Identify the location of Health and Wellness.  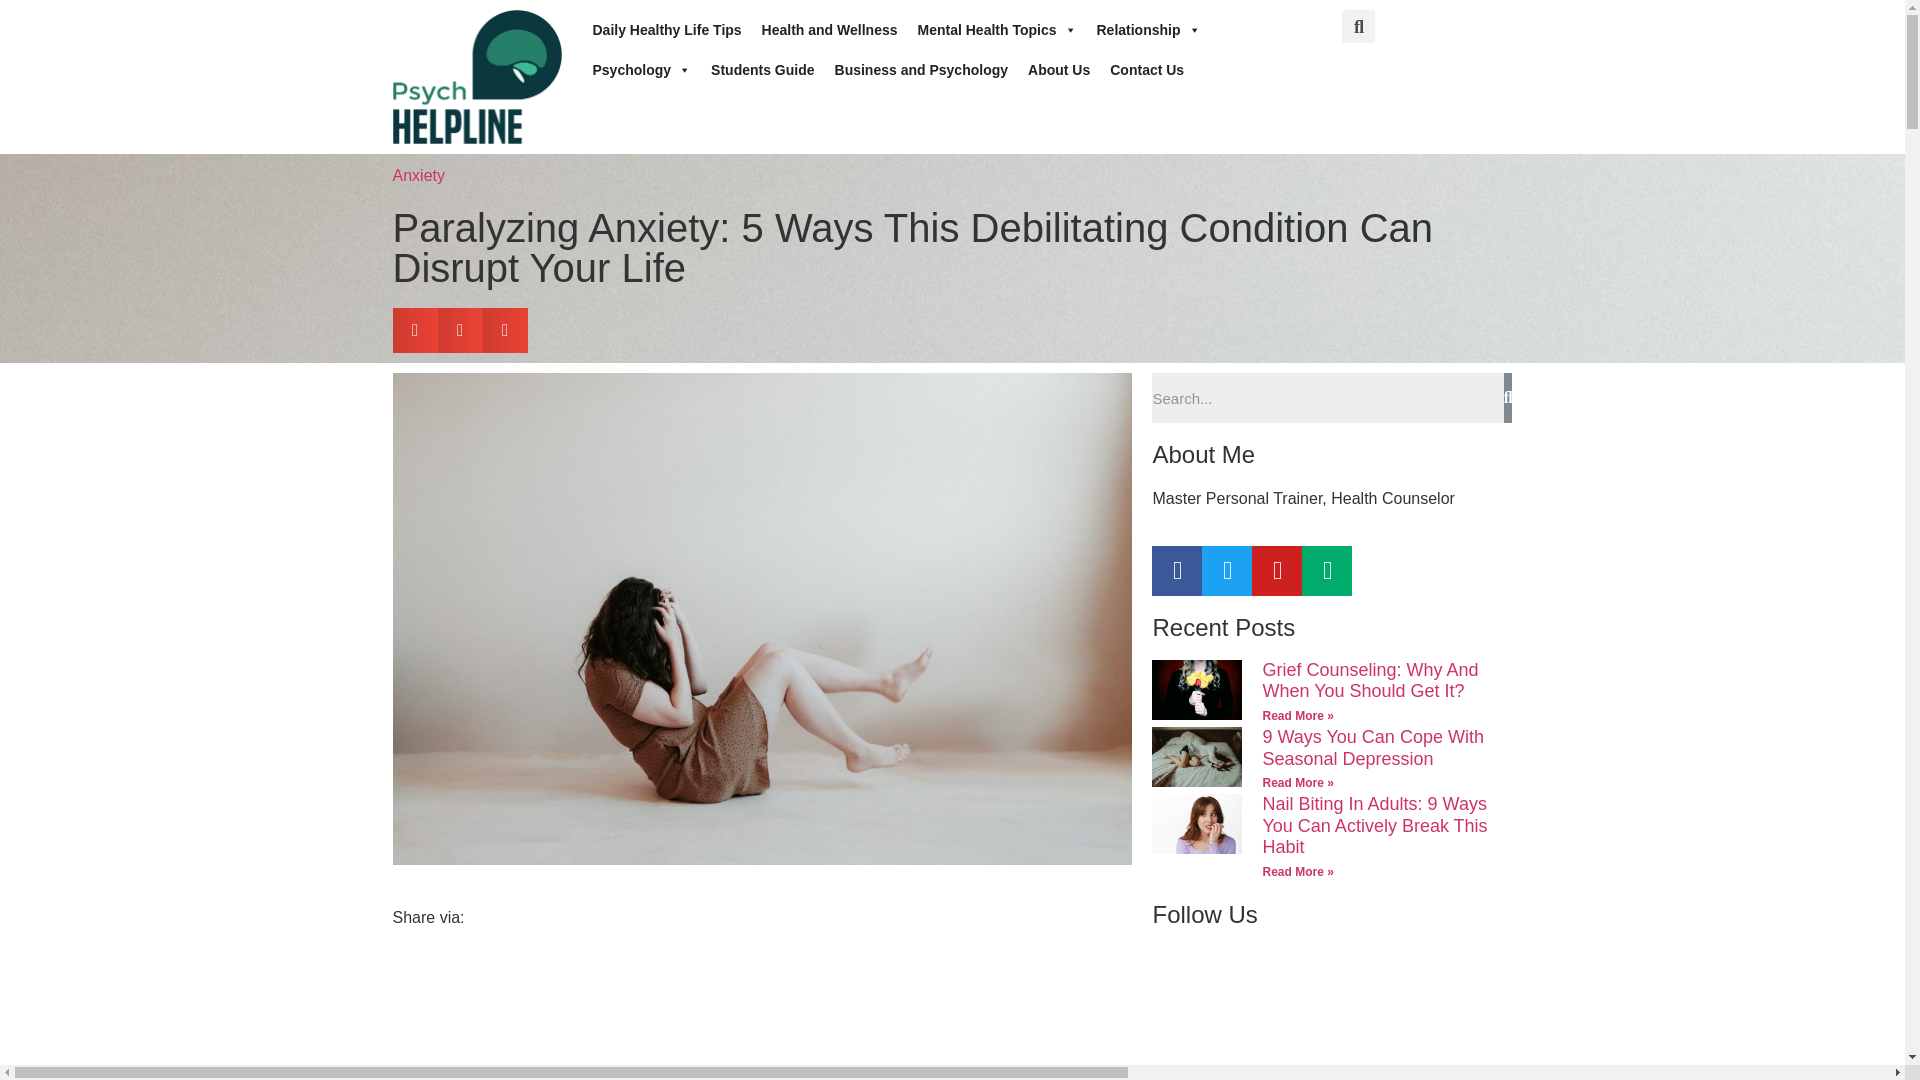
(830, 29).